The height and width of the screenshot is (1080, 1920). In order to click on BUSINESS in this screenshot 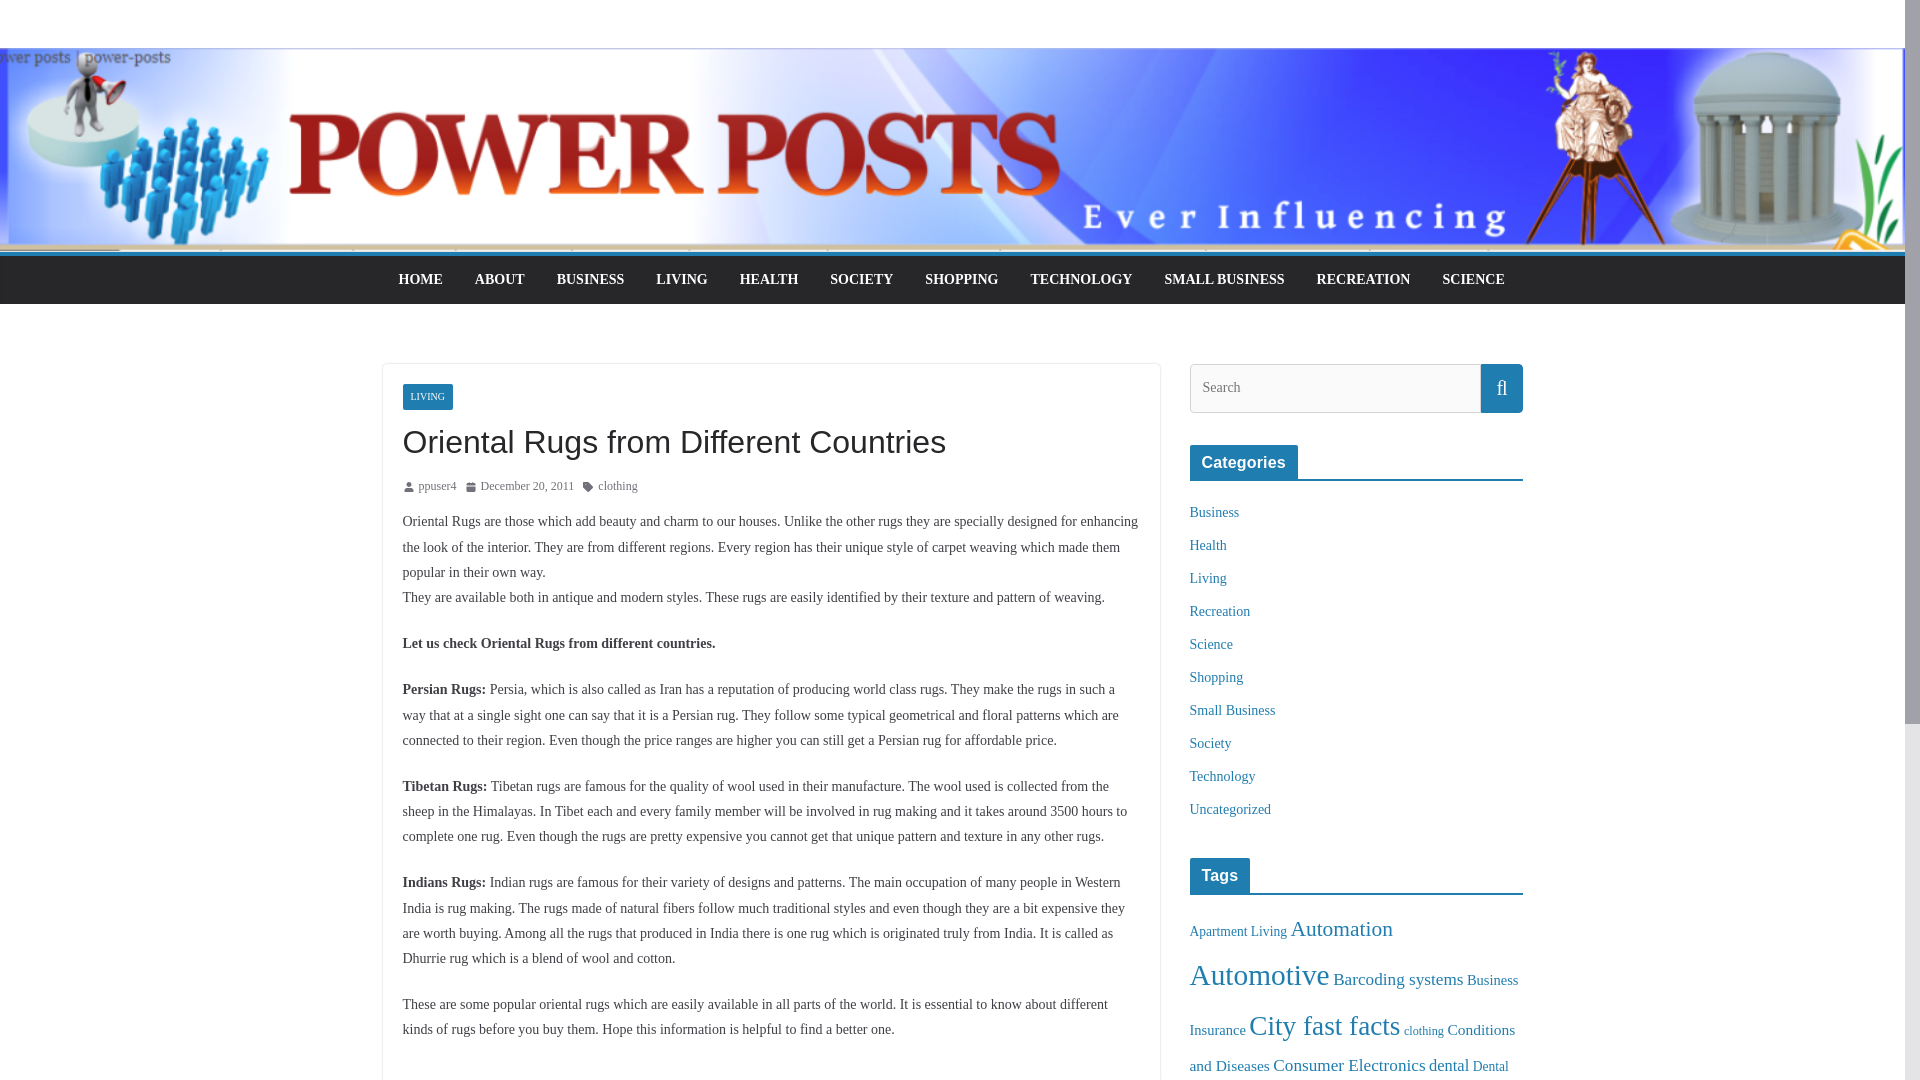, I will do `click(590, 279)`.